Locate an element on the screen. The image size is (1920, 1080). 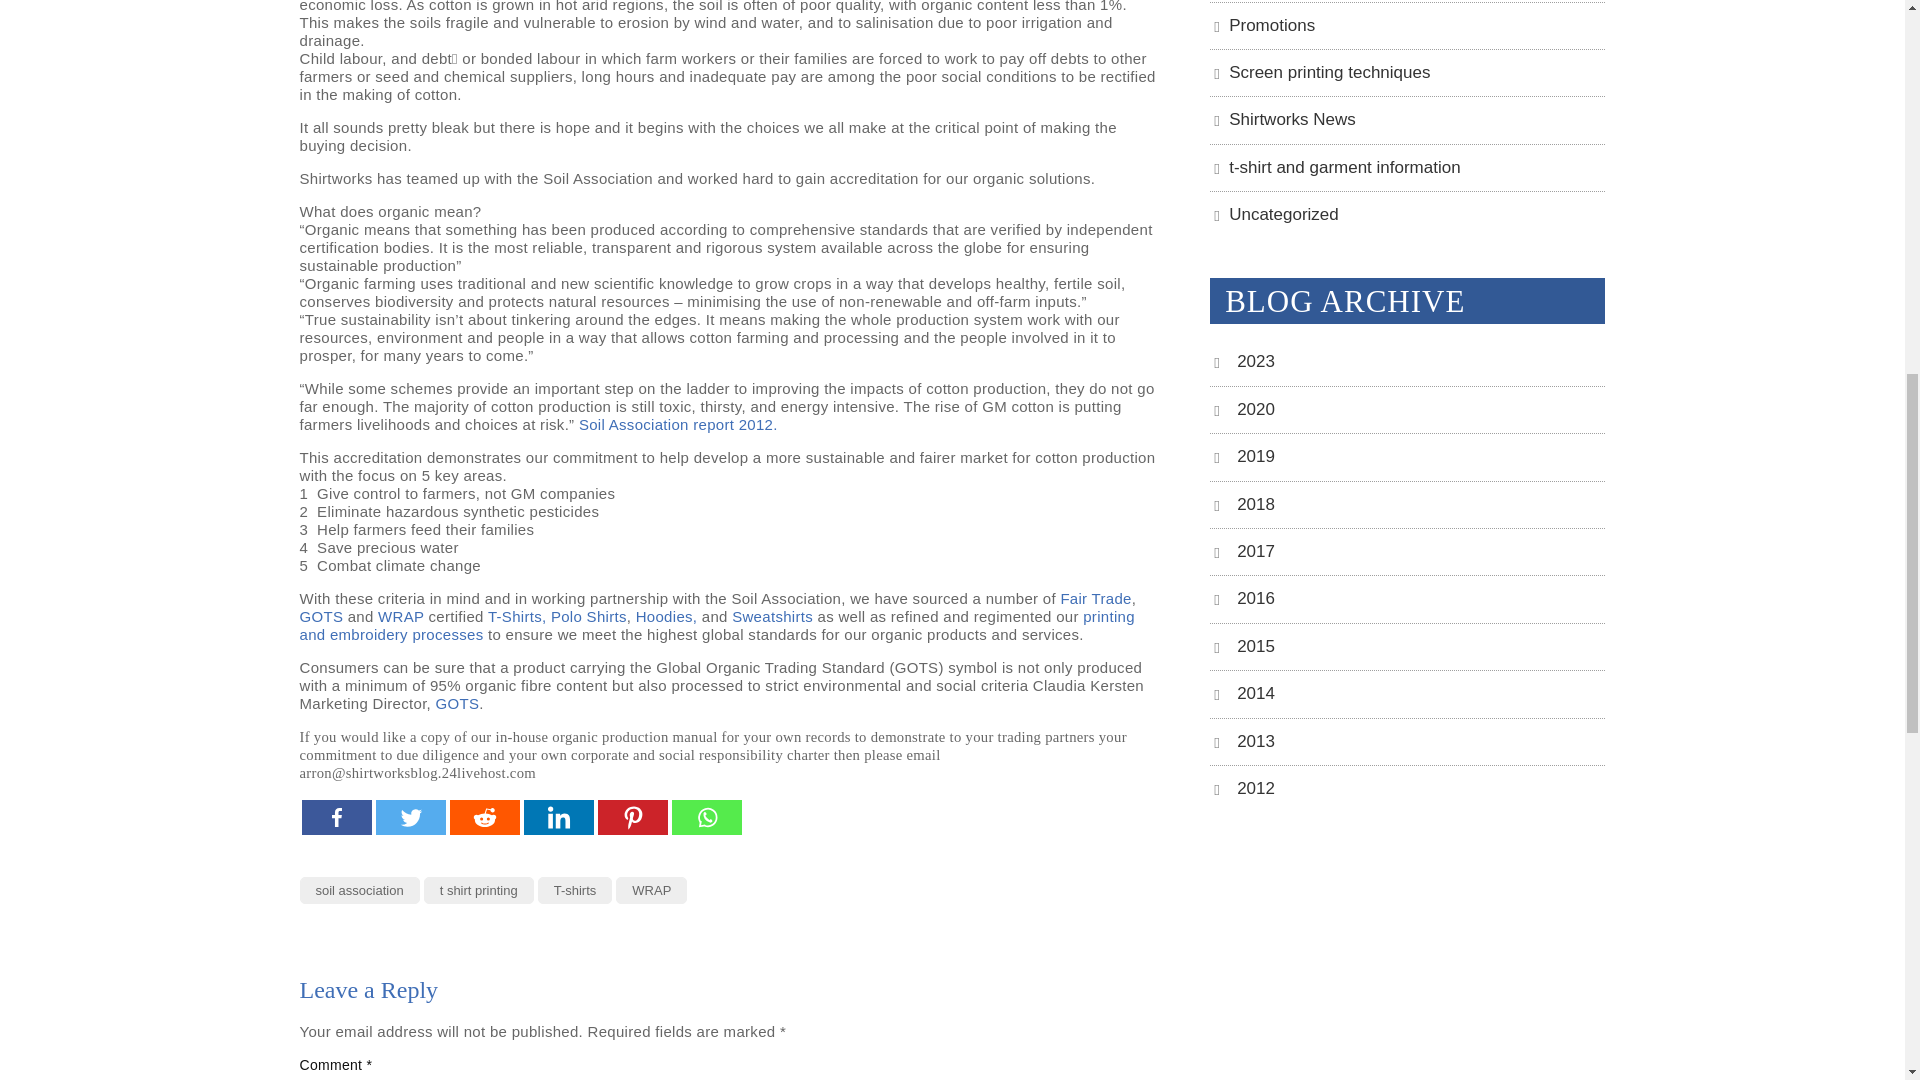
Organic T-Shirts is located at coordinates (519, 616).